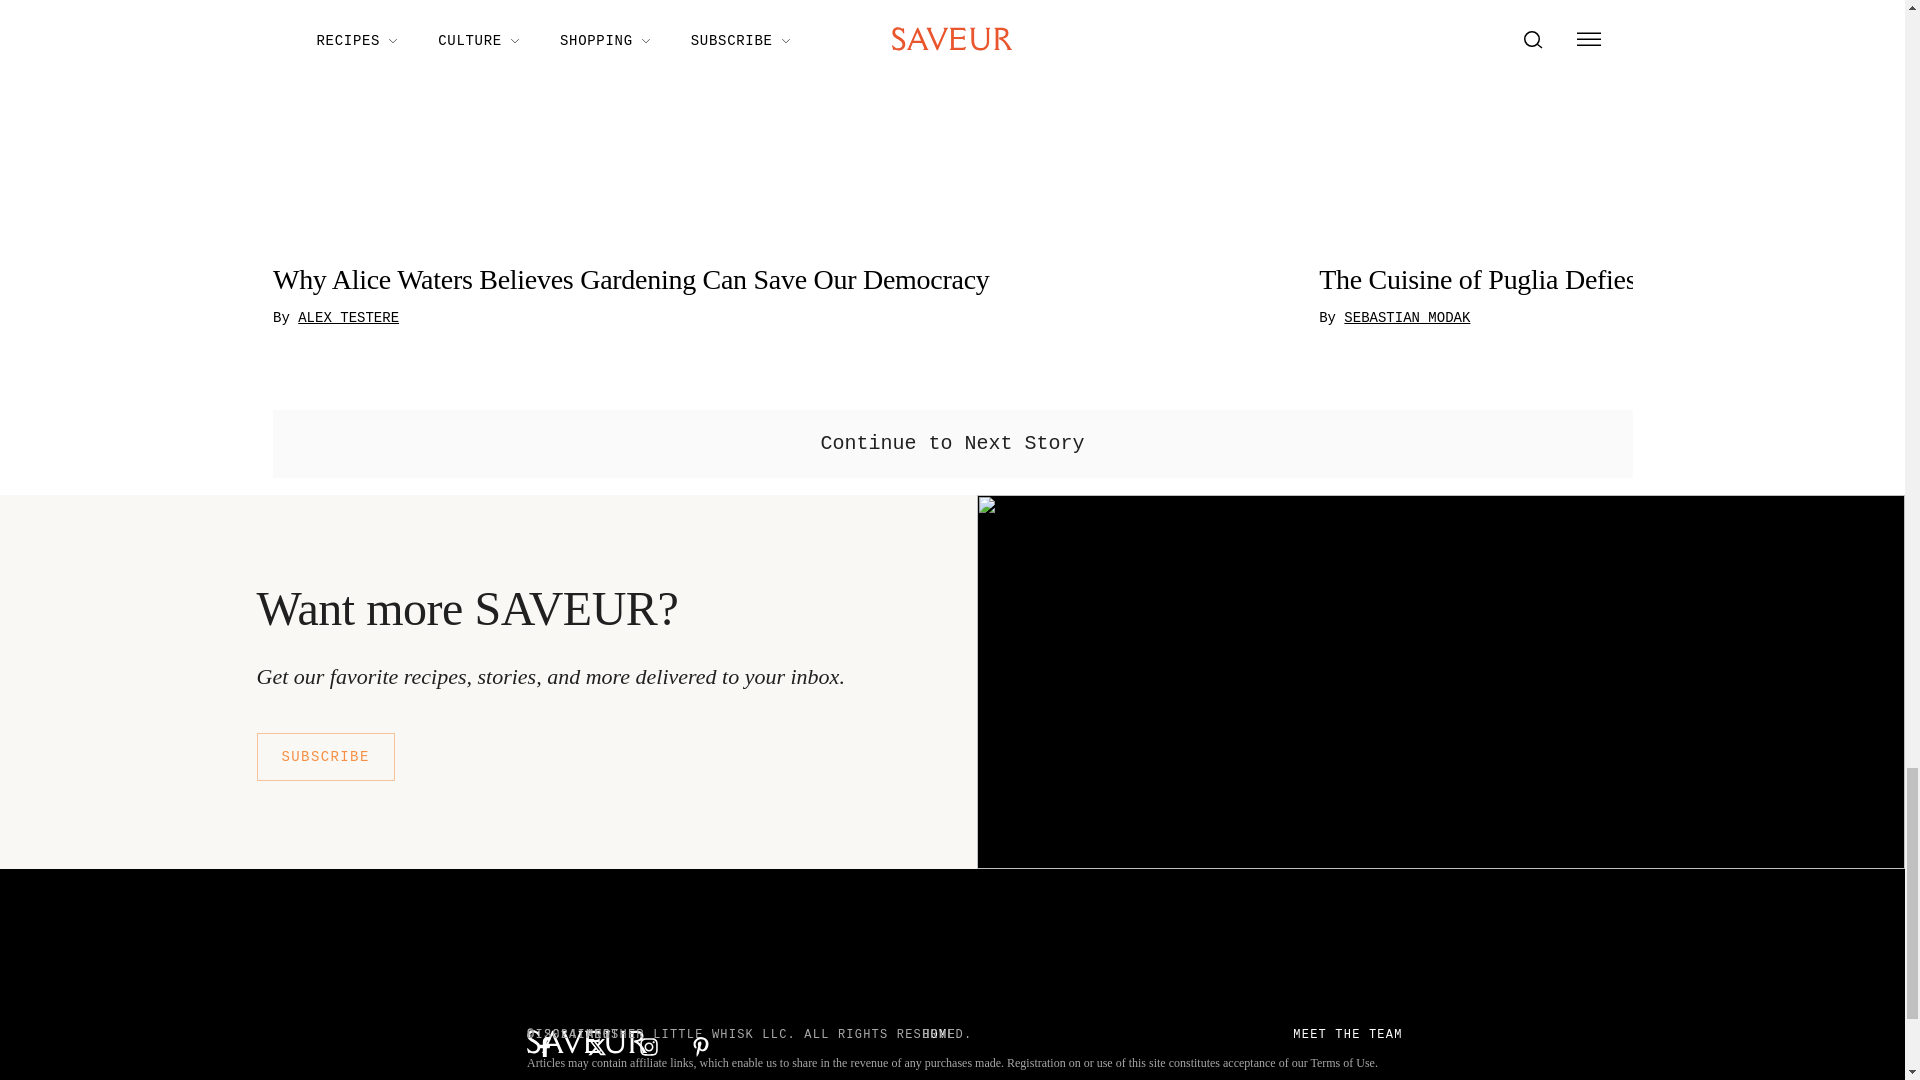 The image size is (1920, 1080). What do you see at coordinates (348, 319) in the screenshot?
I see `ALEX TESTERE` at bounding box center [348, 319].